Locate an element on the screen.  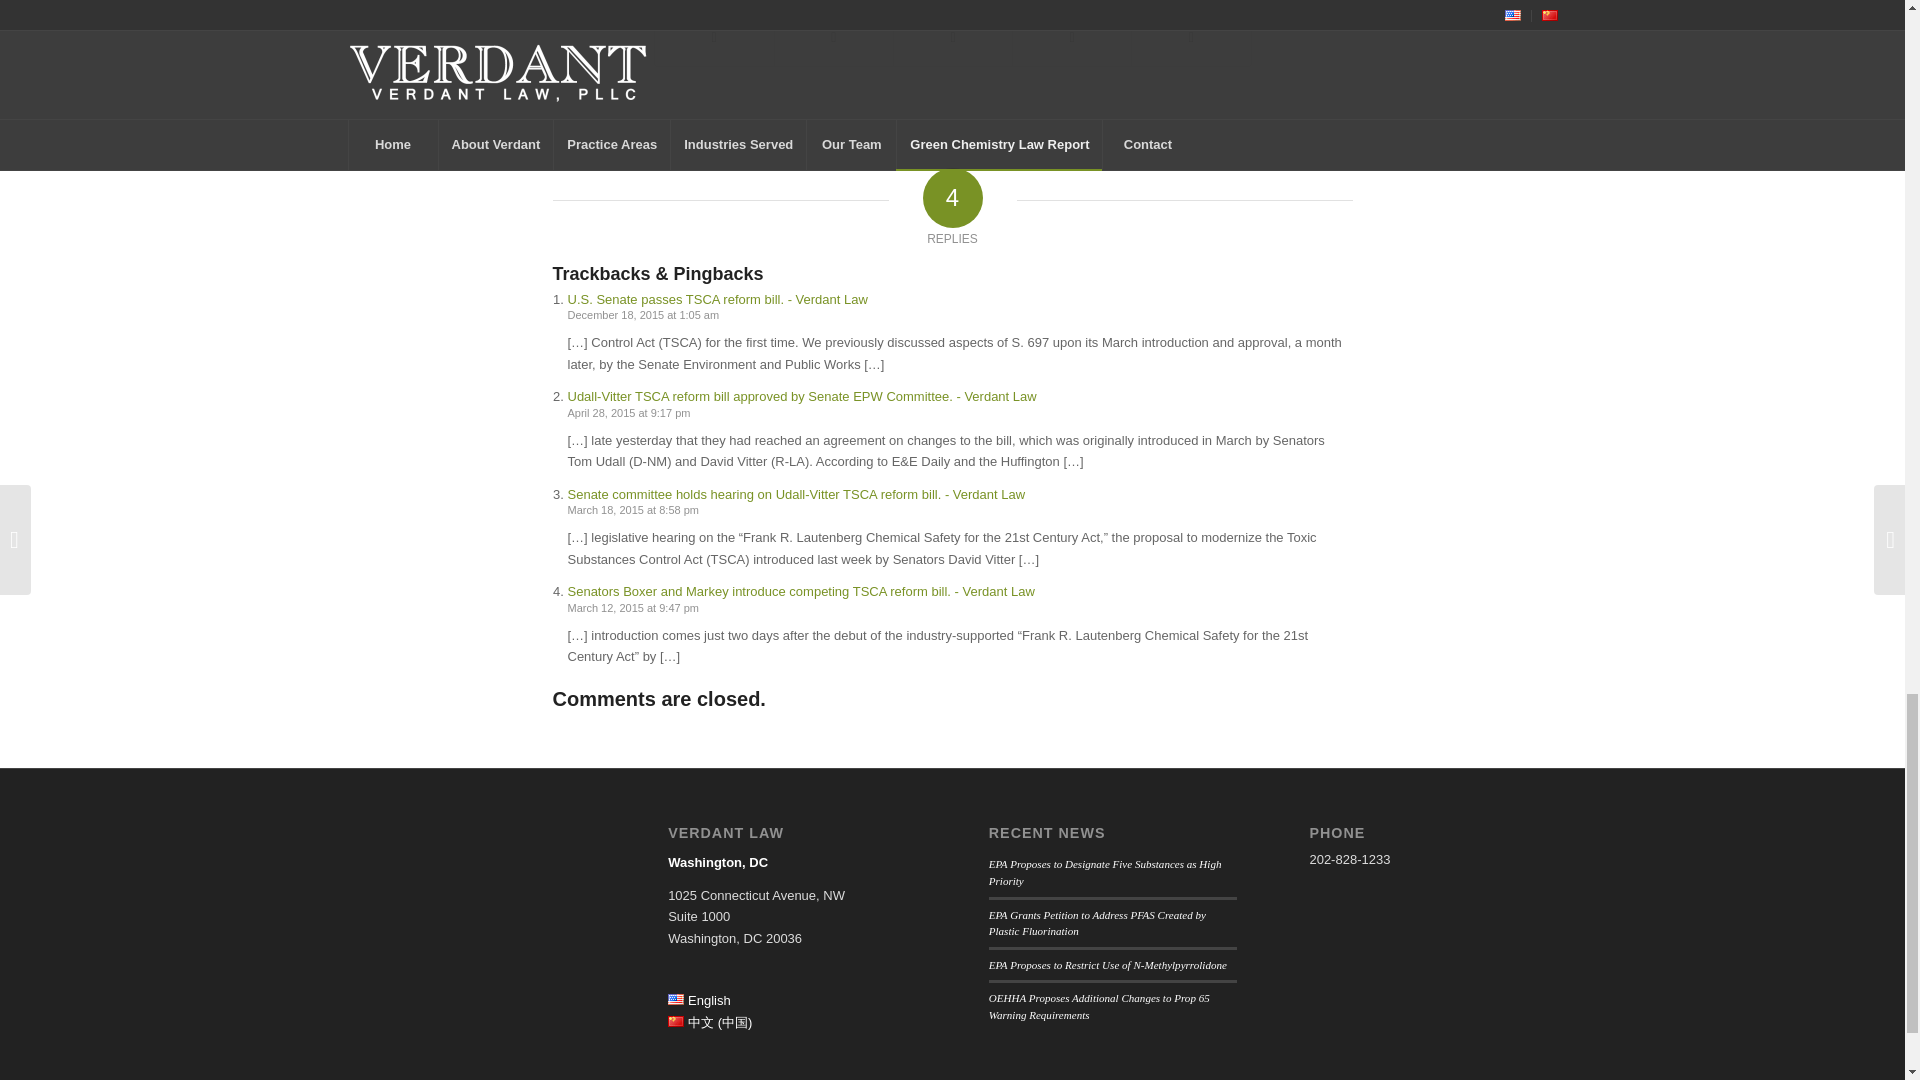
December 18, 2015 at 1:05 am is located at coordinates (644, 314).